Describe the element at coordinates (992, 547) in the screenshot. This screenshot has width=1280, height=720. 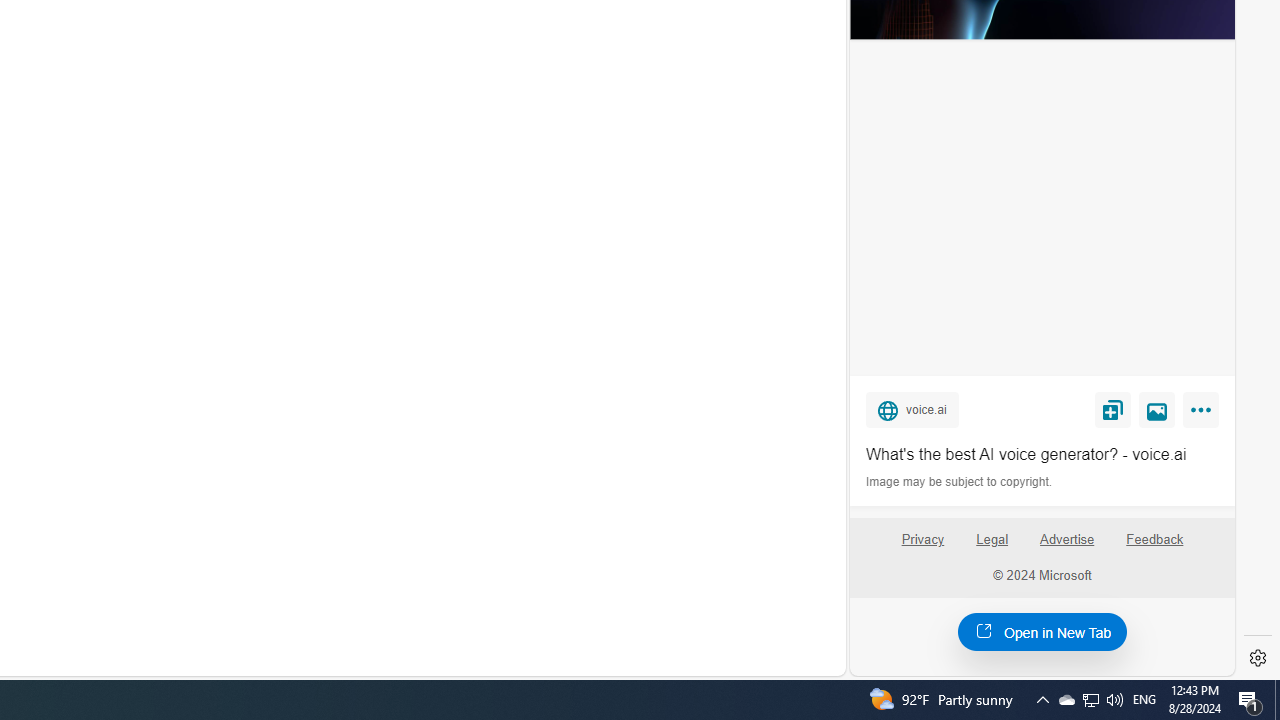
I see `Legal` at that location.